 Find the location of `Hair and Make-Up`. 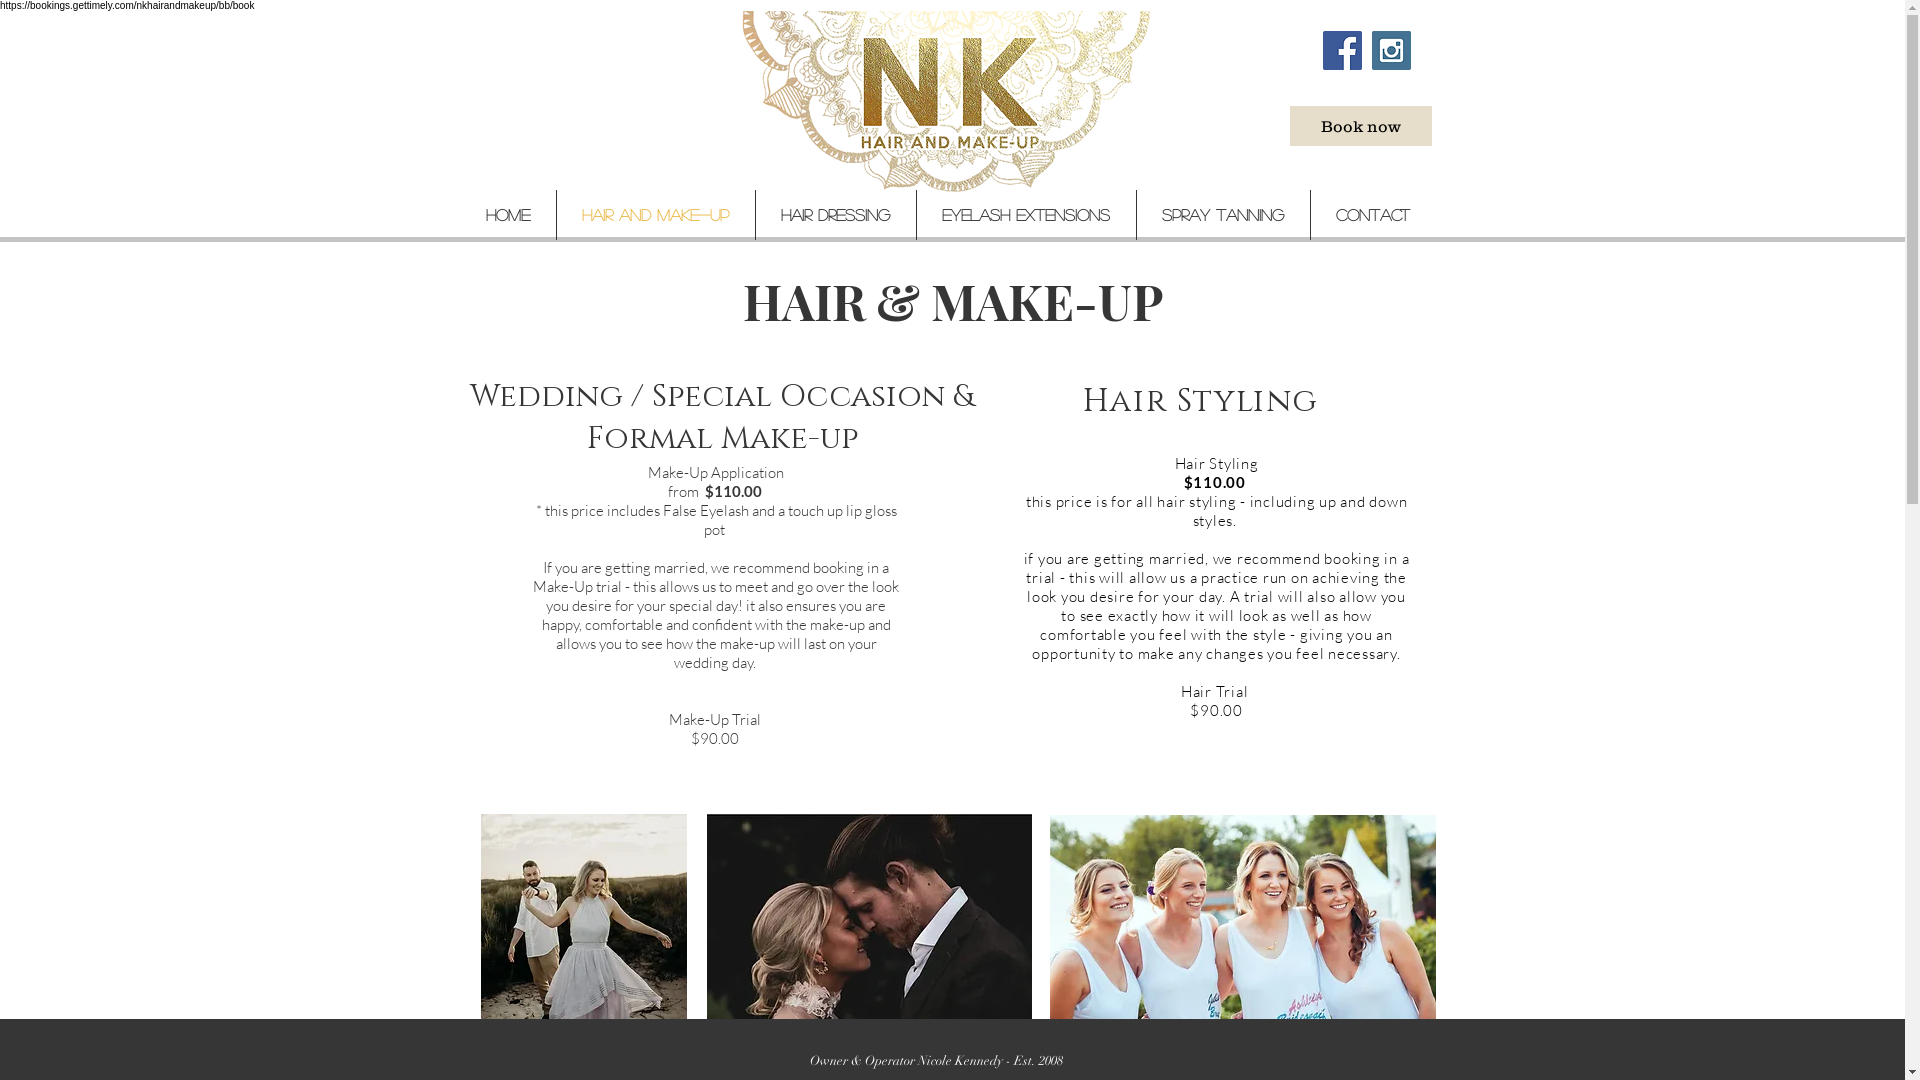

Hair and Make-Up is located at coordinates (655, 215).